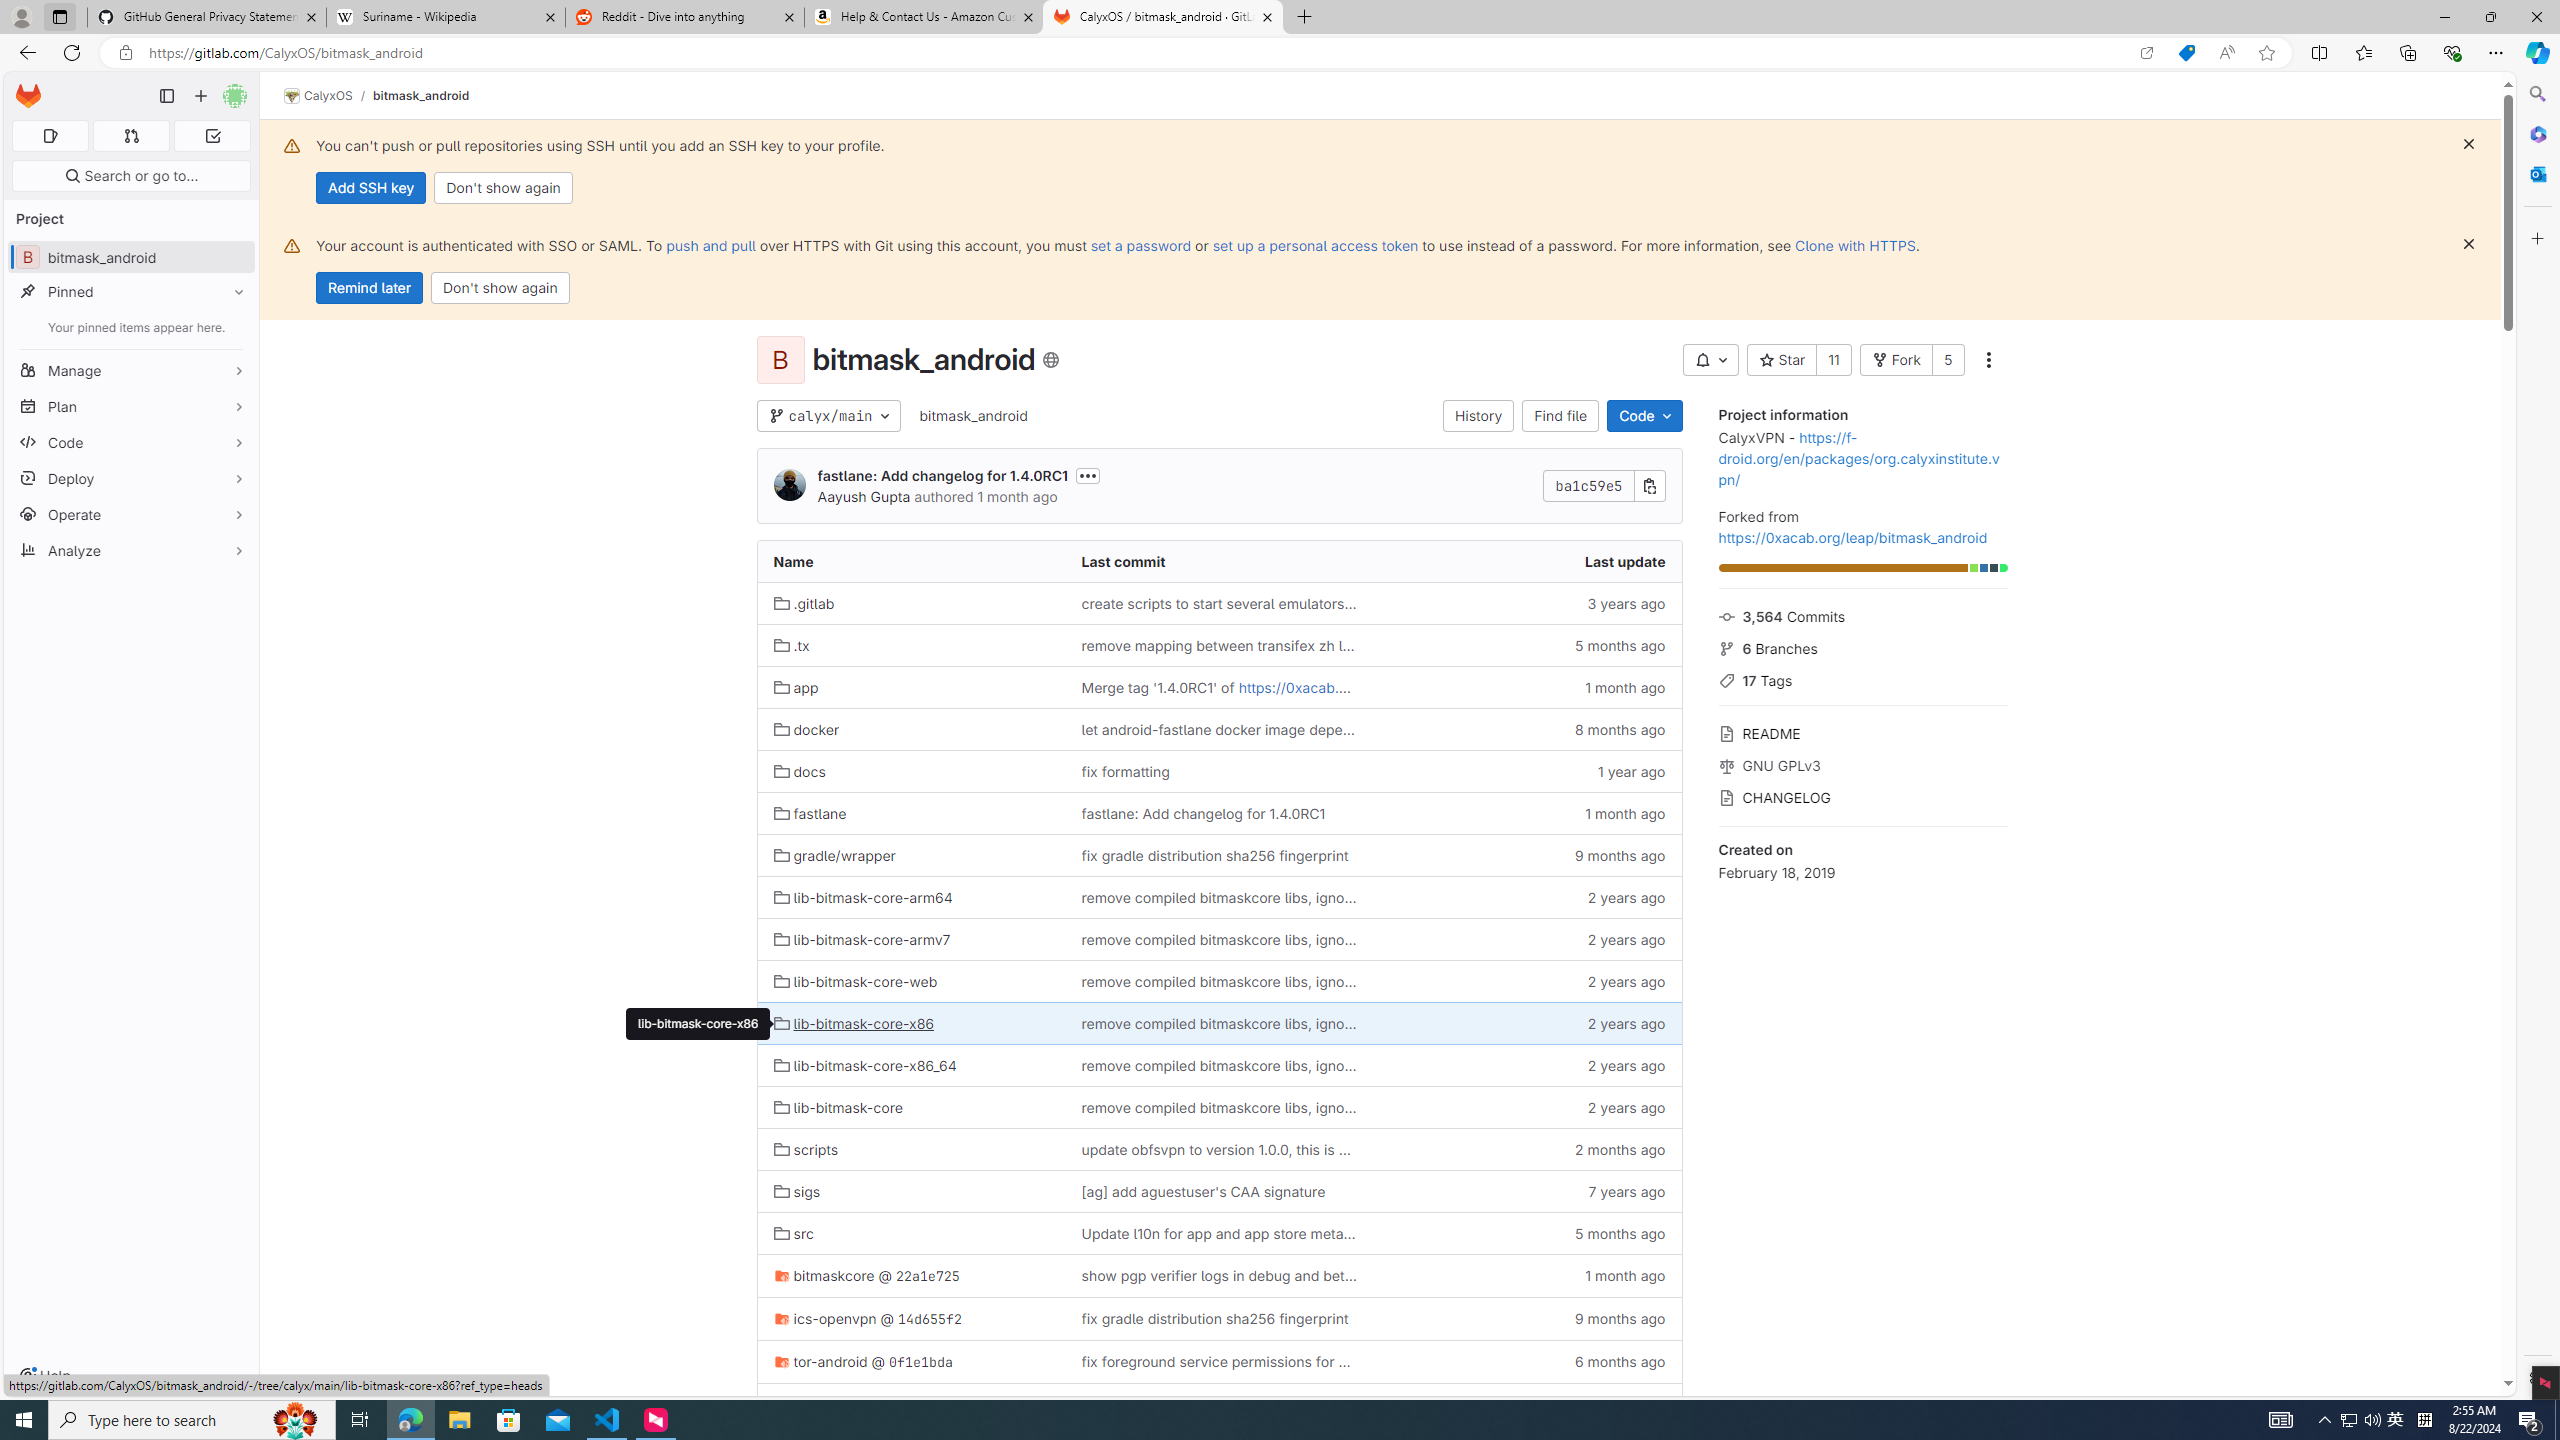  I want to click on History, so click(1478, 416).